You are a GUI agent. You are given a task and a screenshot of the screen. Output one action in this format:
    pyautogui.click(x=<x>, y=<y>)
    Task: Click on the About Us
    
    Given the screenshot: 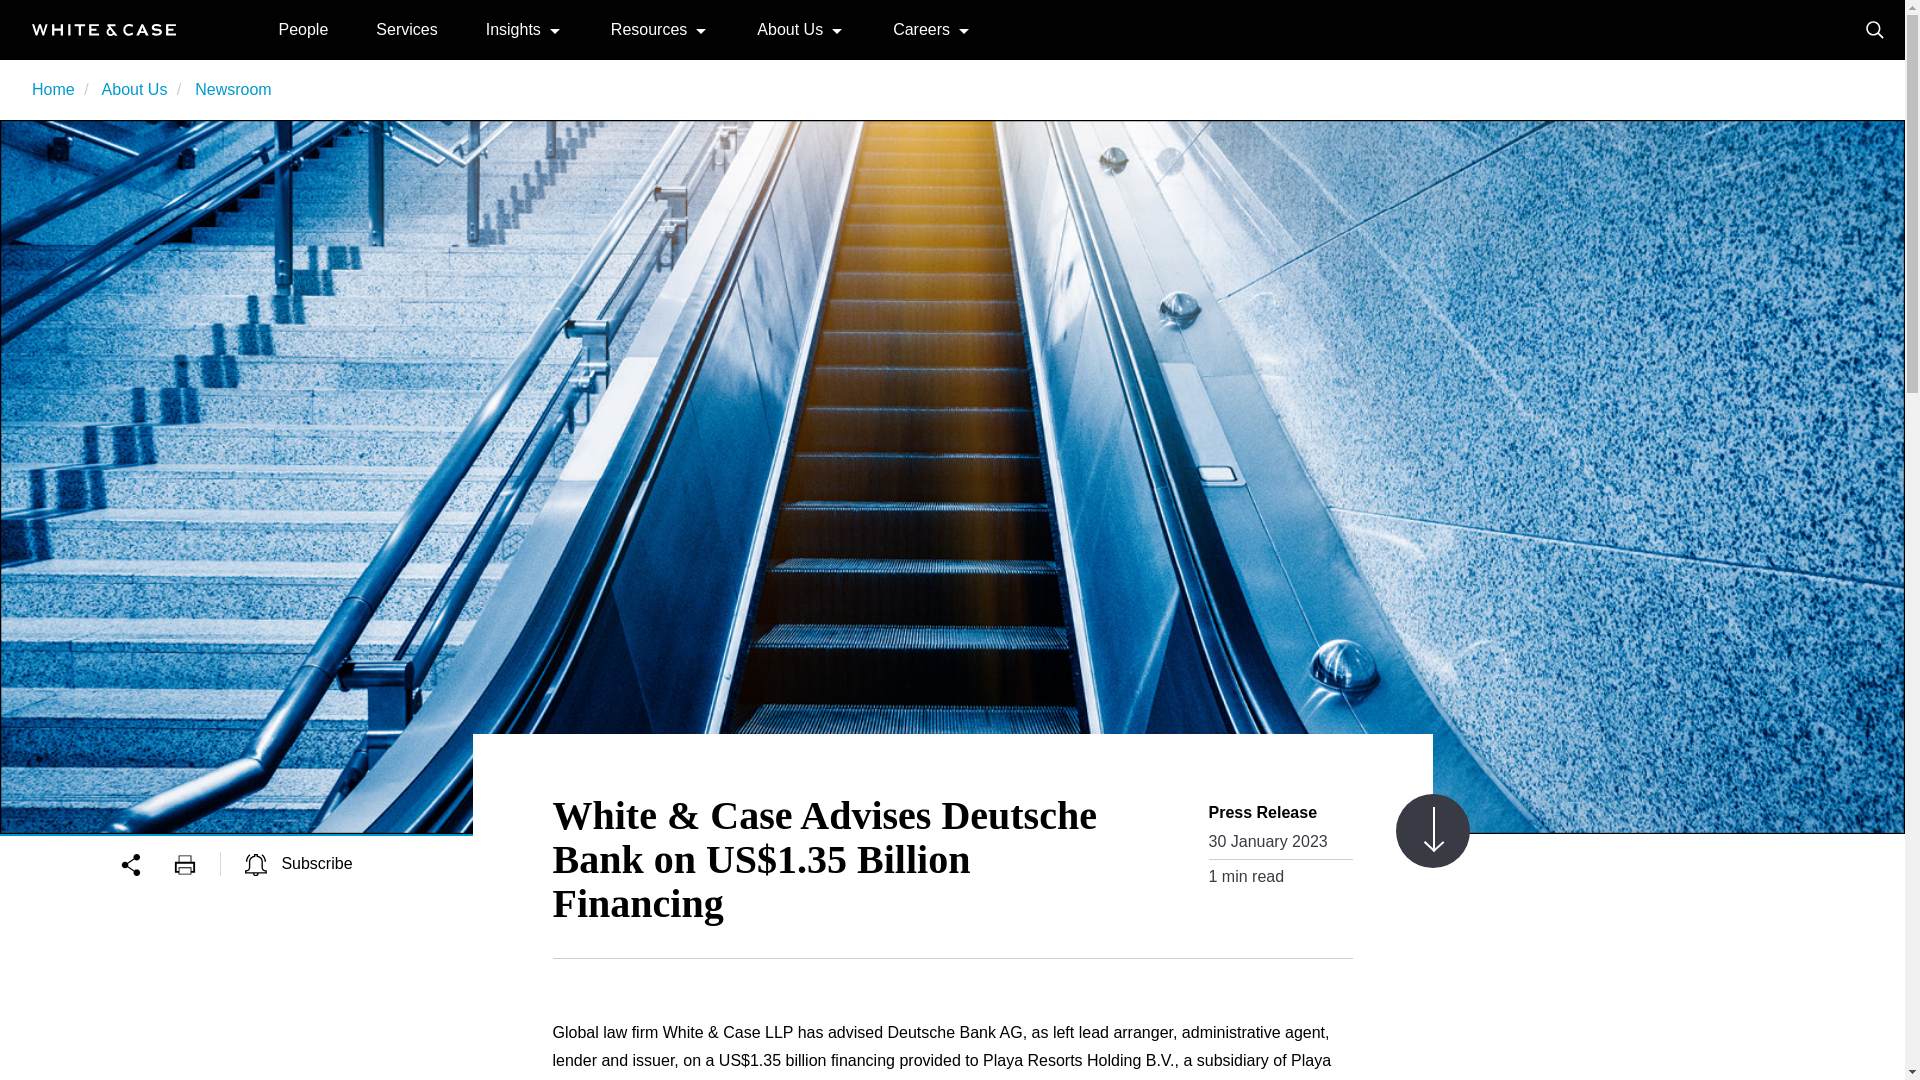 What is the action you would take?
    pyautogui.click(x=790, y=28)
    